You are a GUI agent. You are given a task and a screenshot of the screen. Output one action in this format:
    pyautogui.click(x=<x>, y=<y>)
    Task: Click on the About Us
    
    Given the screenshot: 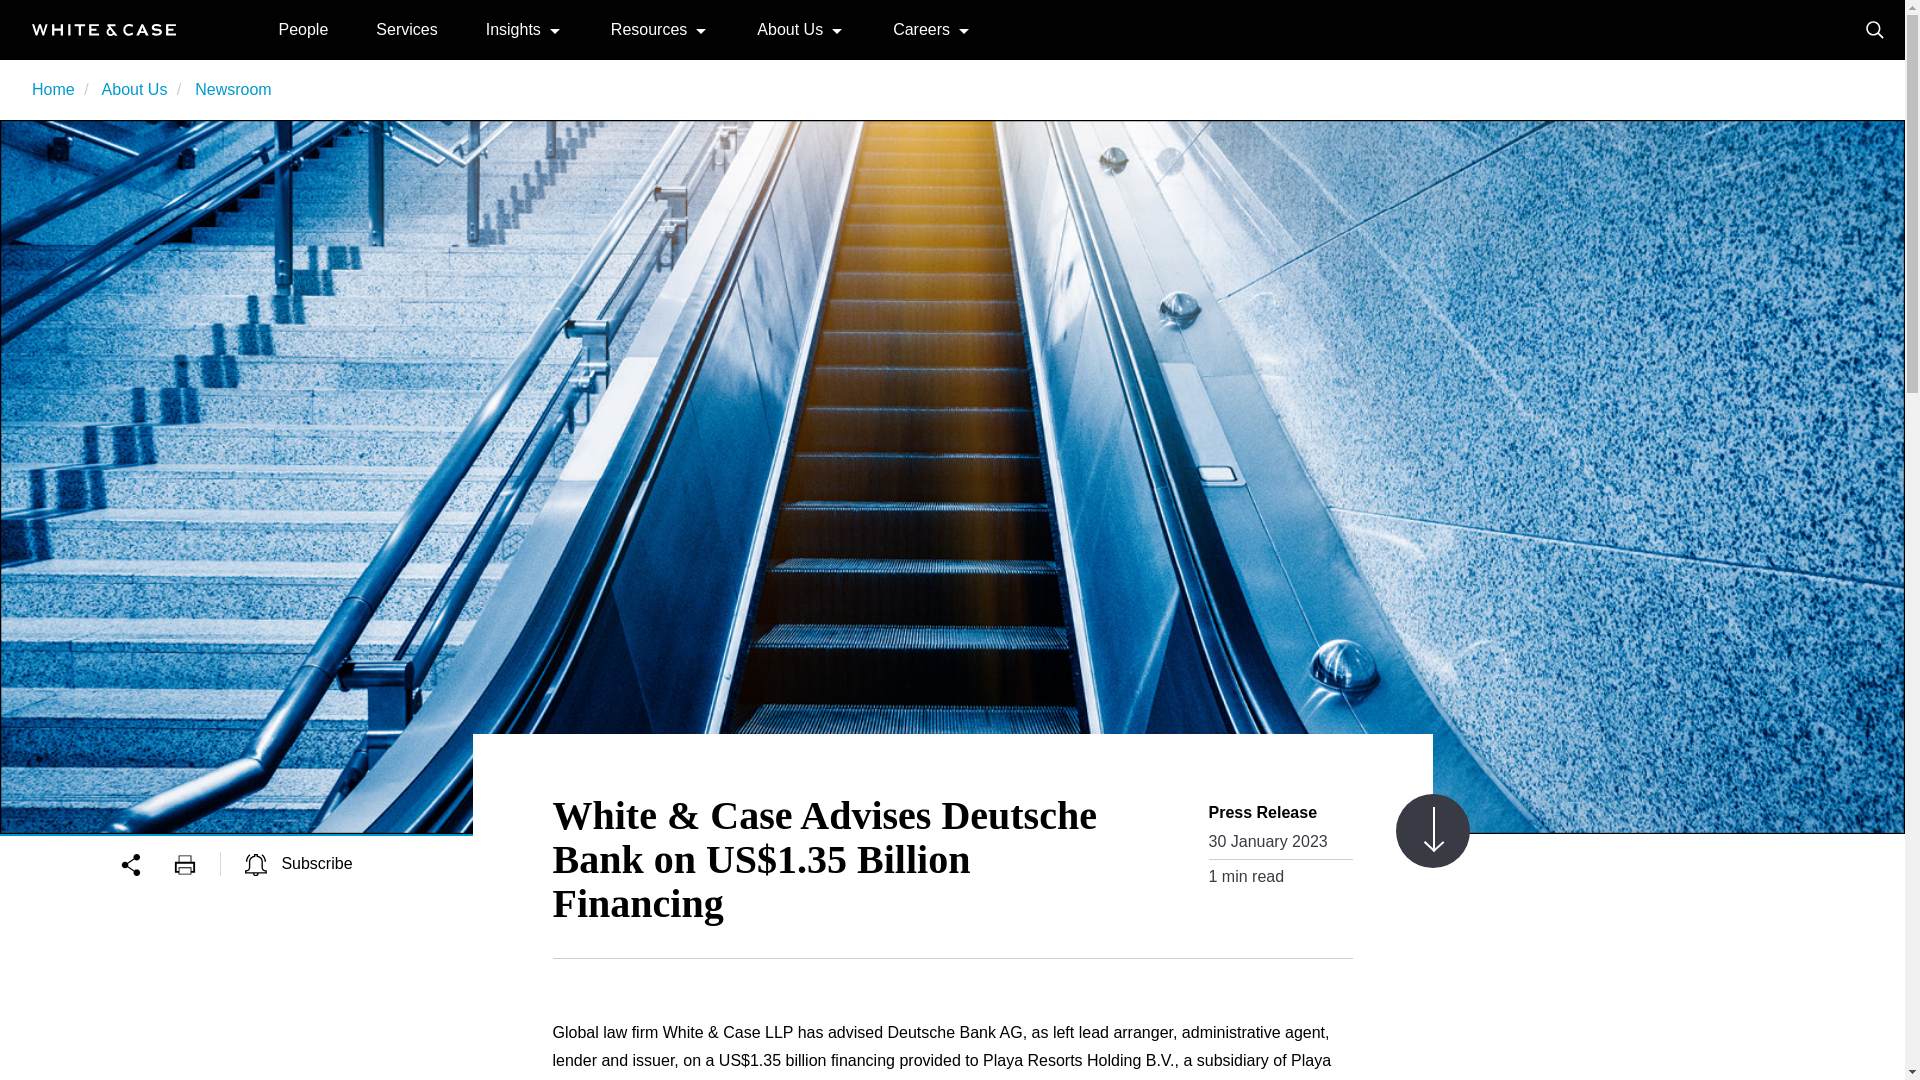 What is the action you would take?
    pyautogui.click(x=790, y=28)
    